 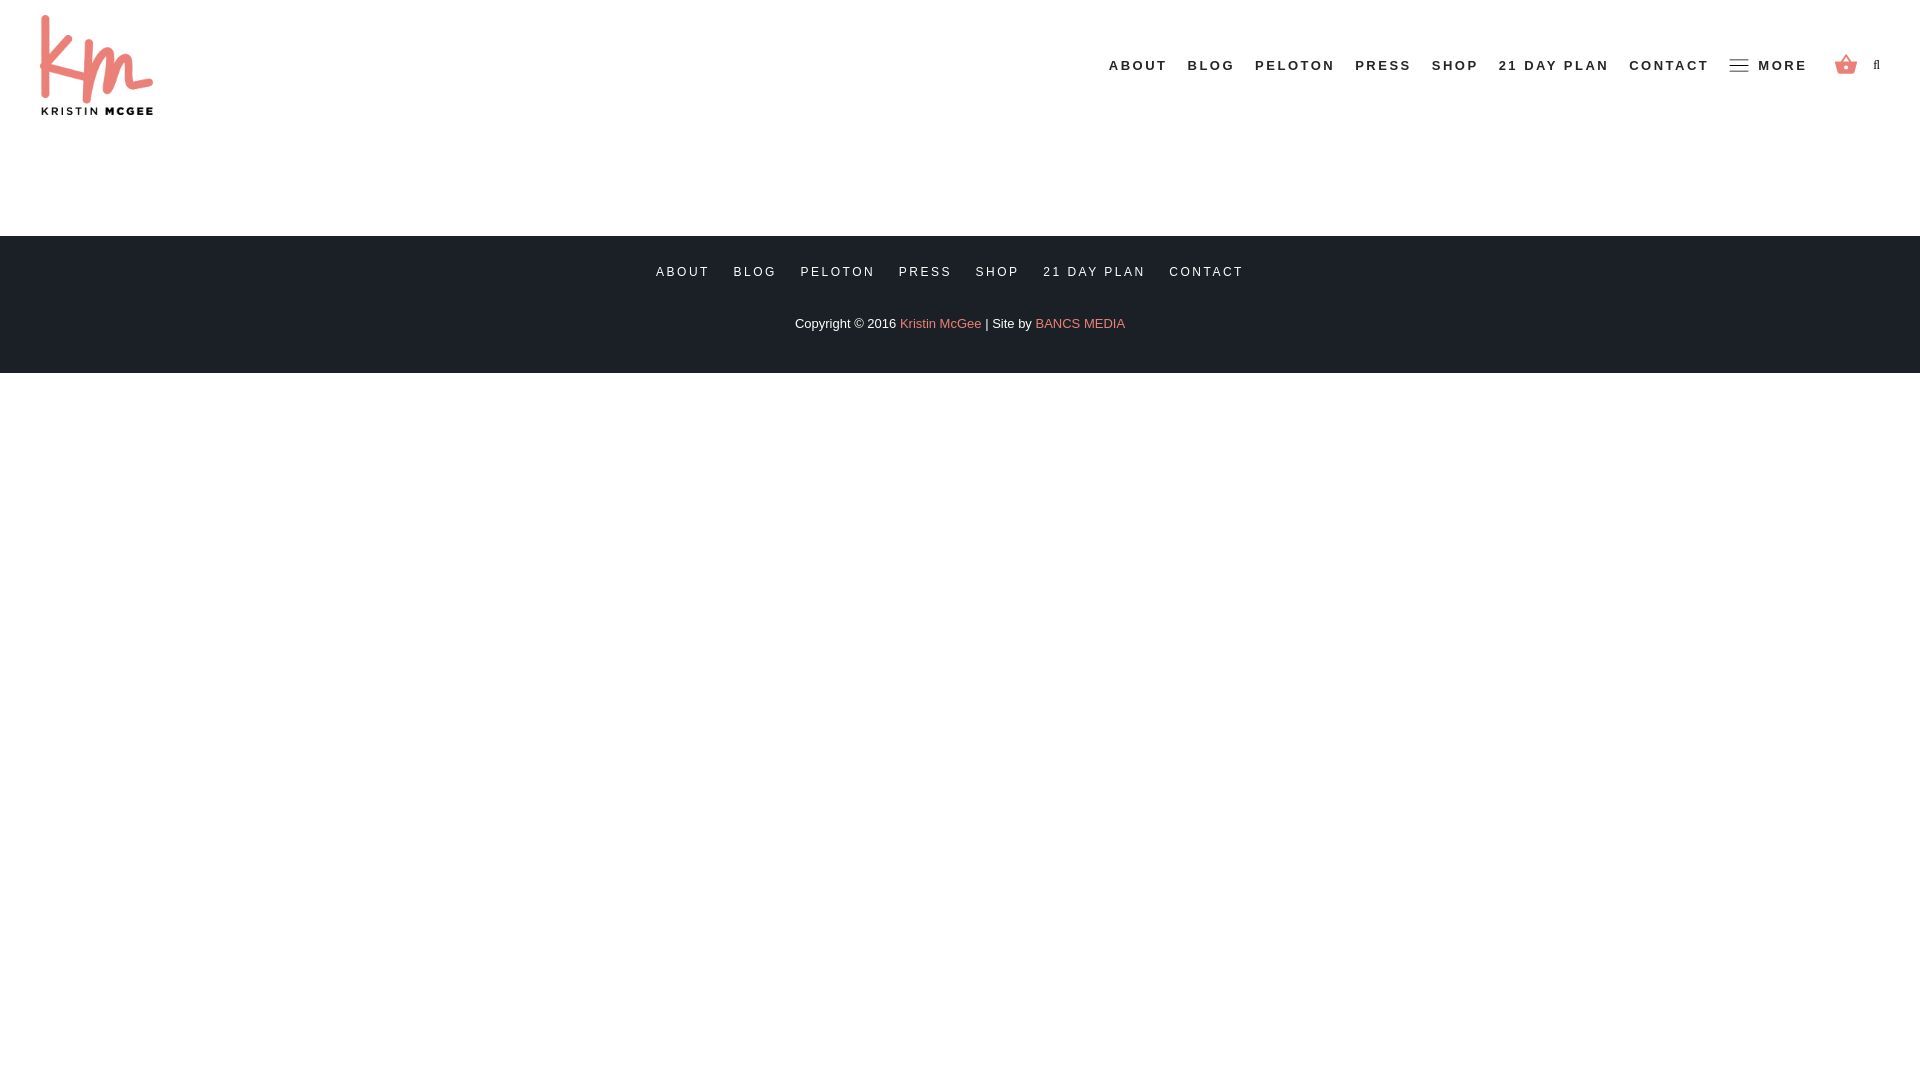 I want to click on PELOTON, so click(x=838, y=271).